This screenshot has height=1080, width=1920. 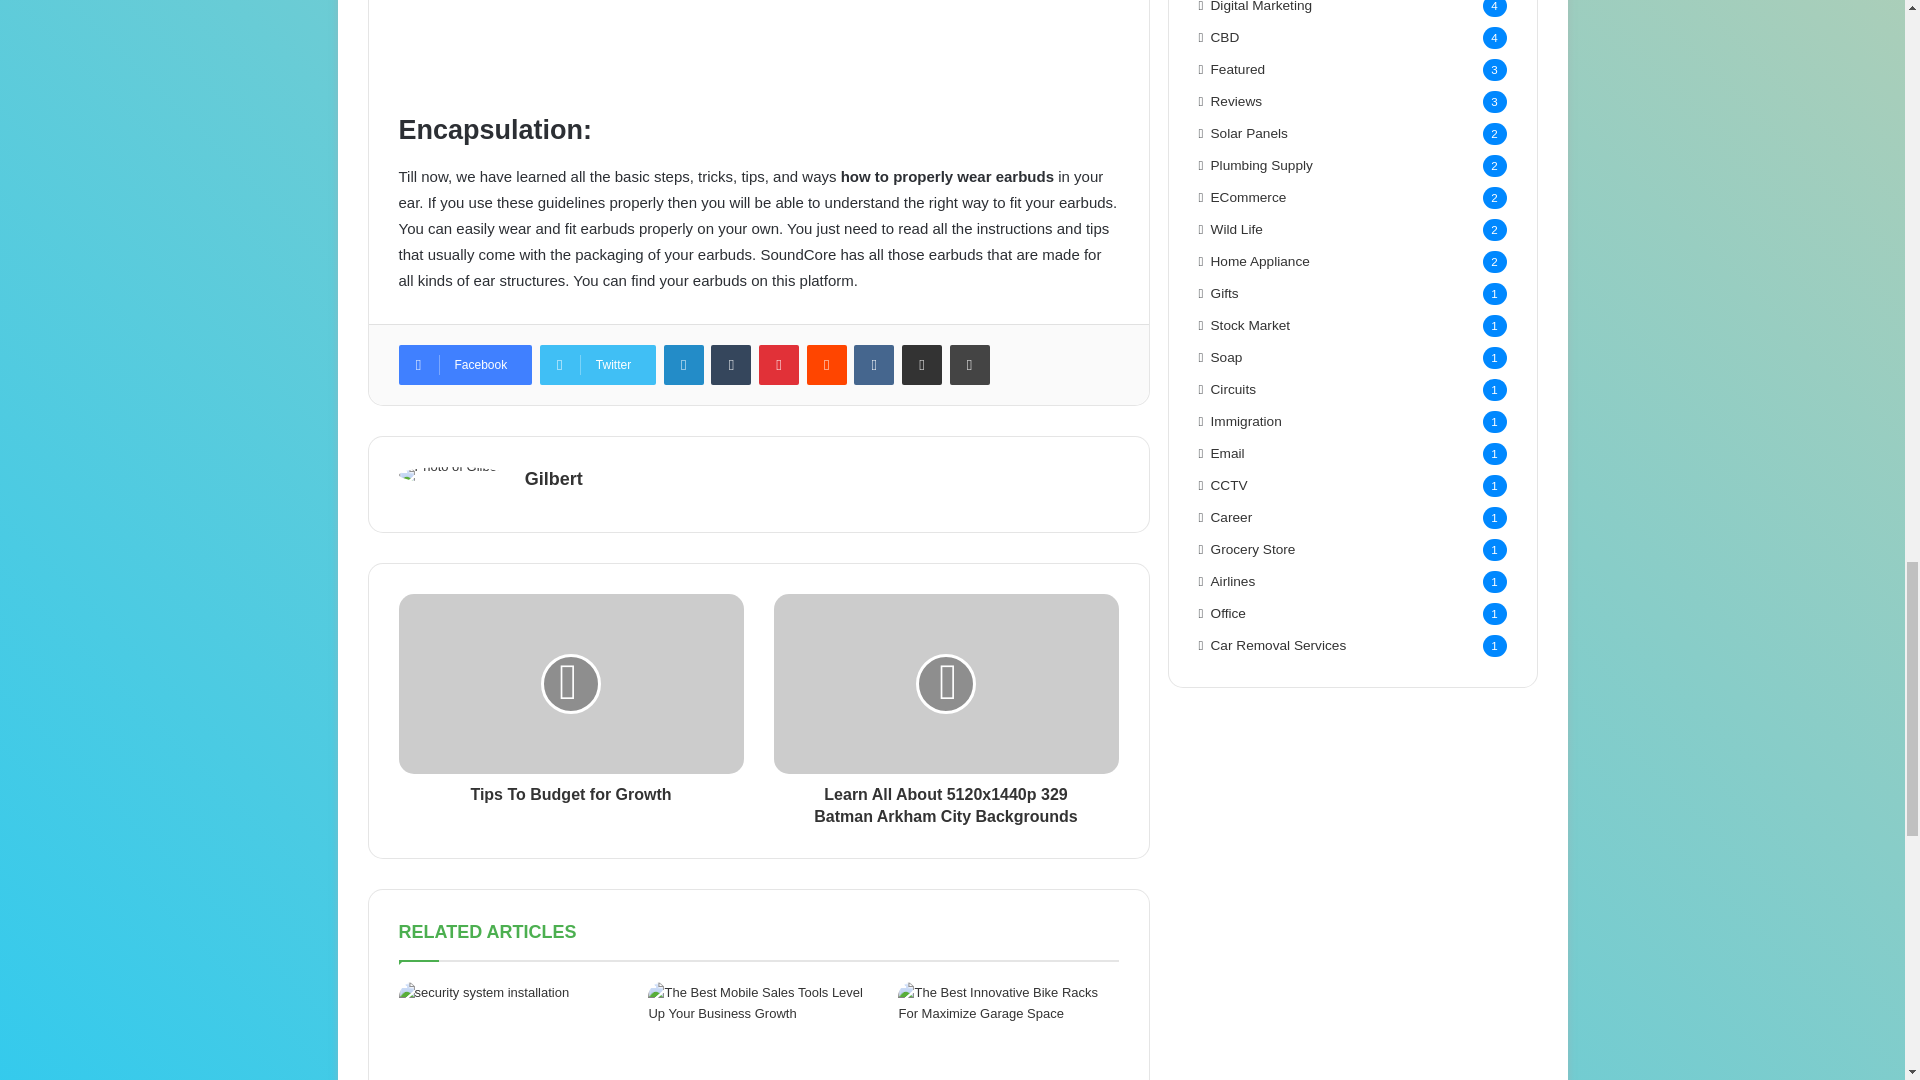 What do you see at coordinates (598, 364) in the screenshot?
I see `Twitter` at bounding box center [598, 364].